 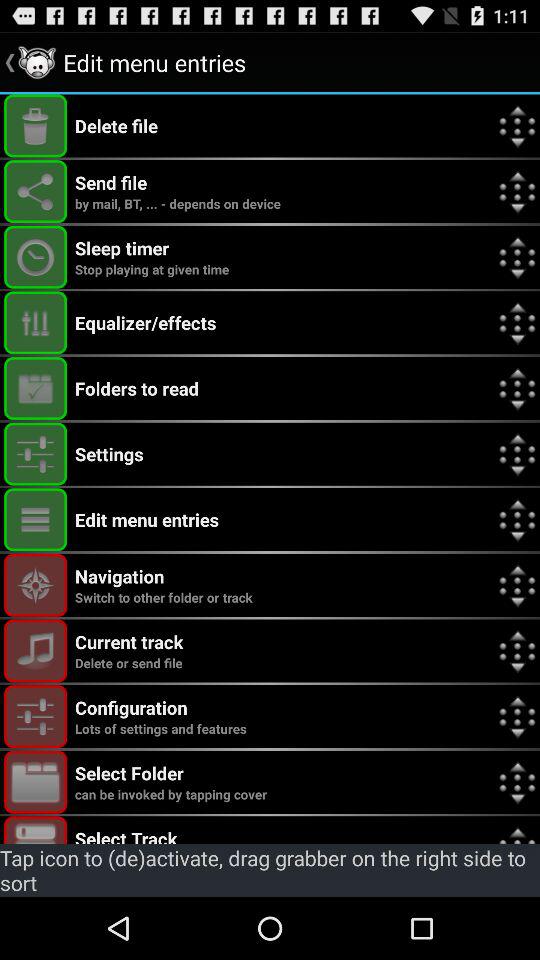 I want to click on equalizer option, so click(x=36, y=322).